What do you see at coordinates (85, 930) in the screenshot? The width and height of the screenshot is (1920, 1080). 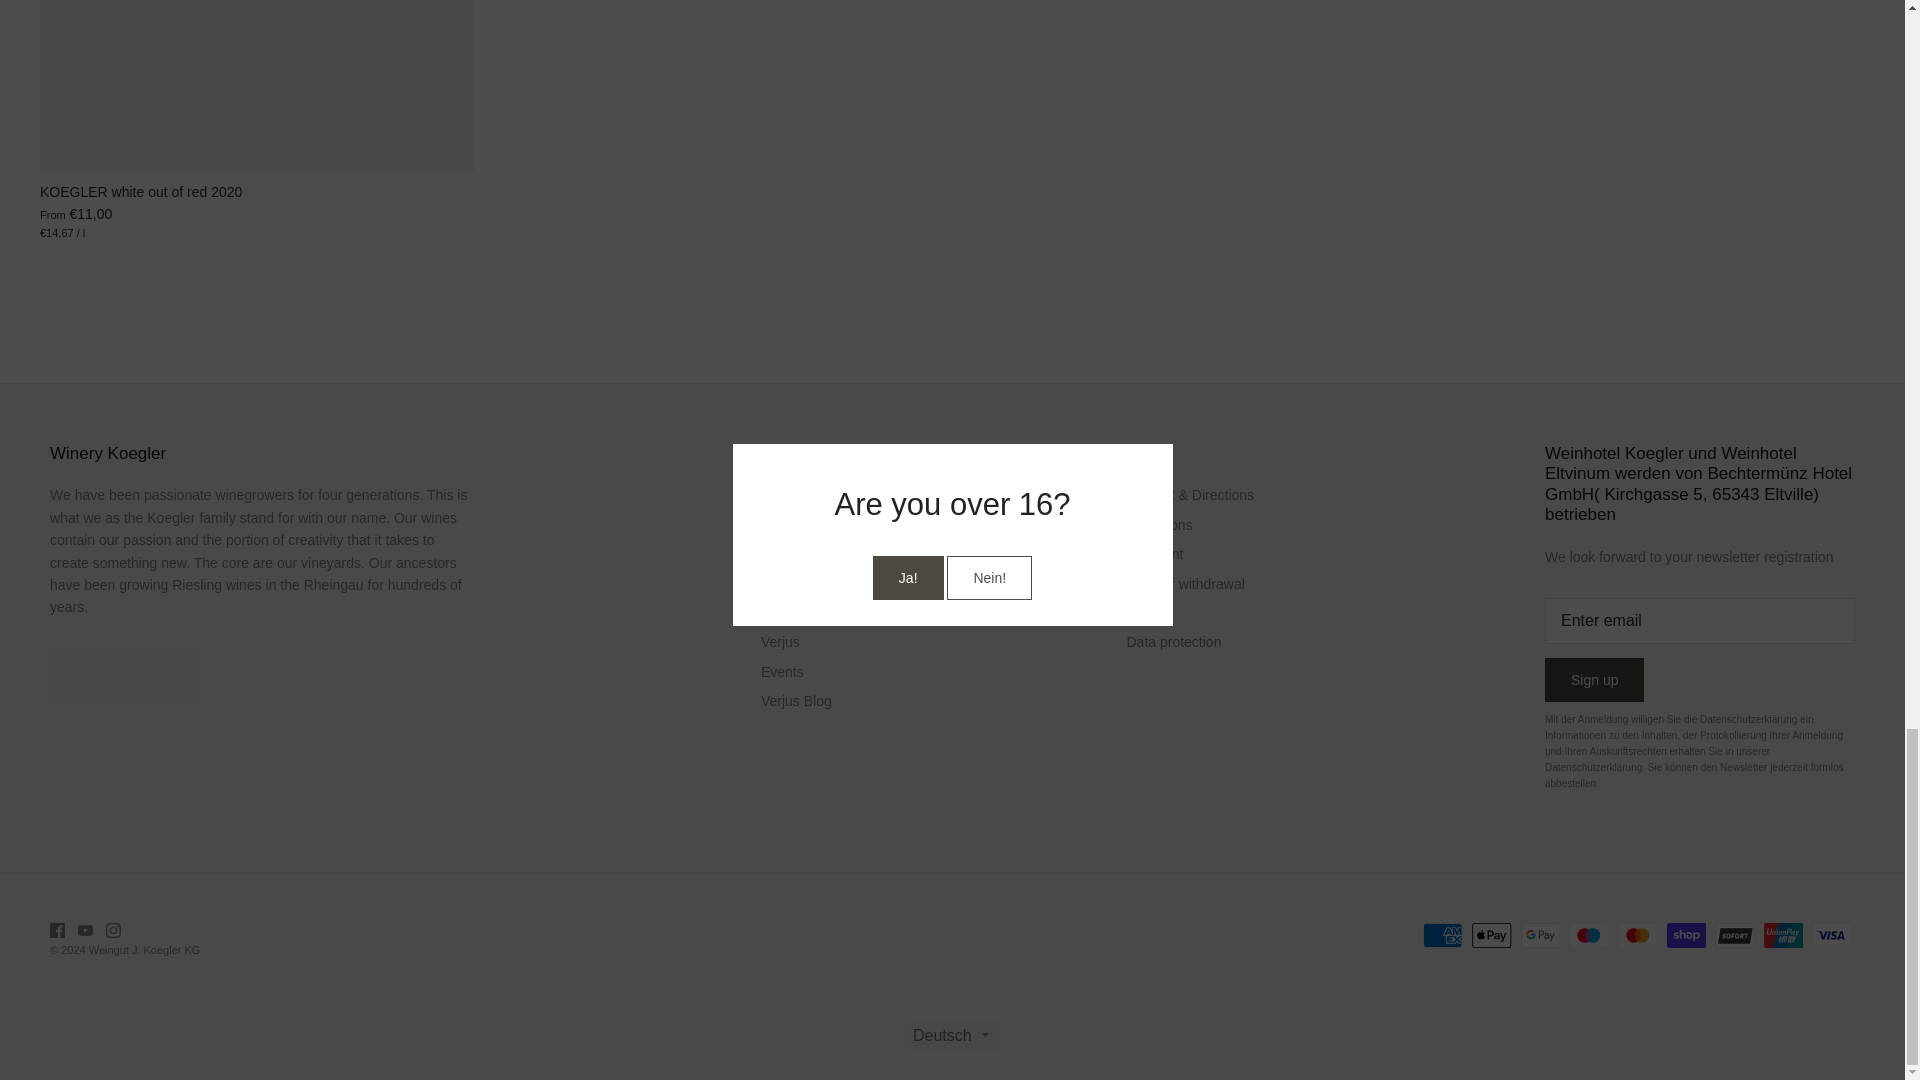 I see `Youtube` at bounding box center [85, 930].